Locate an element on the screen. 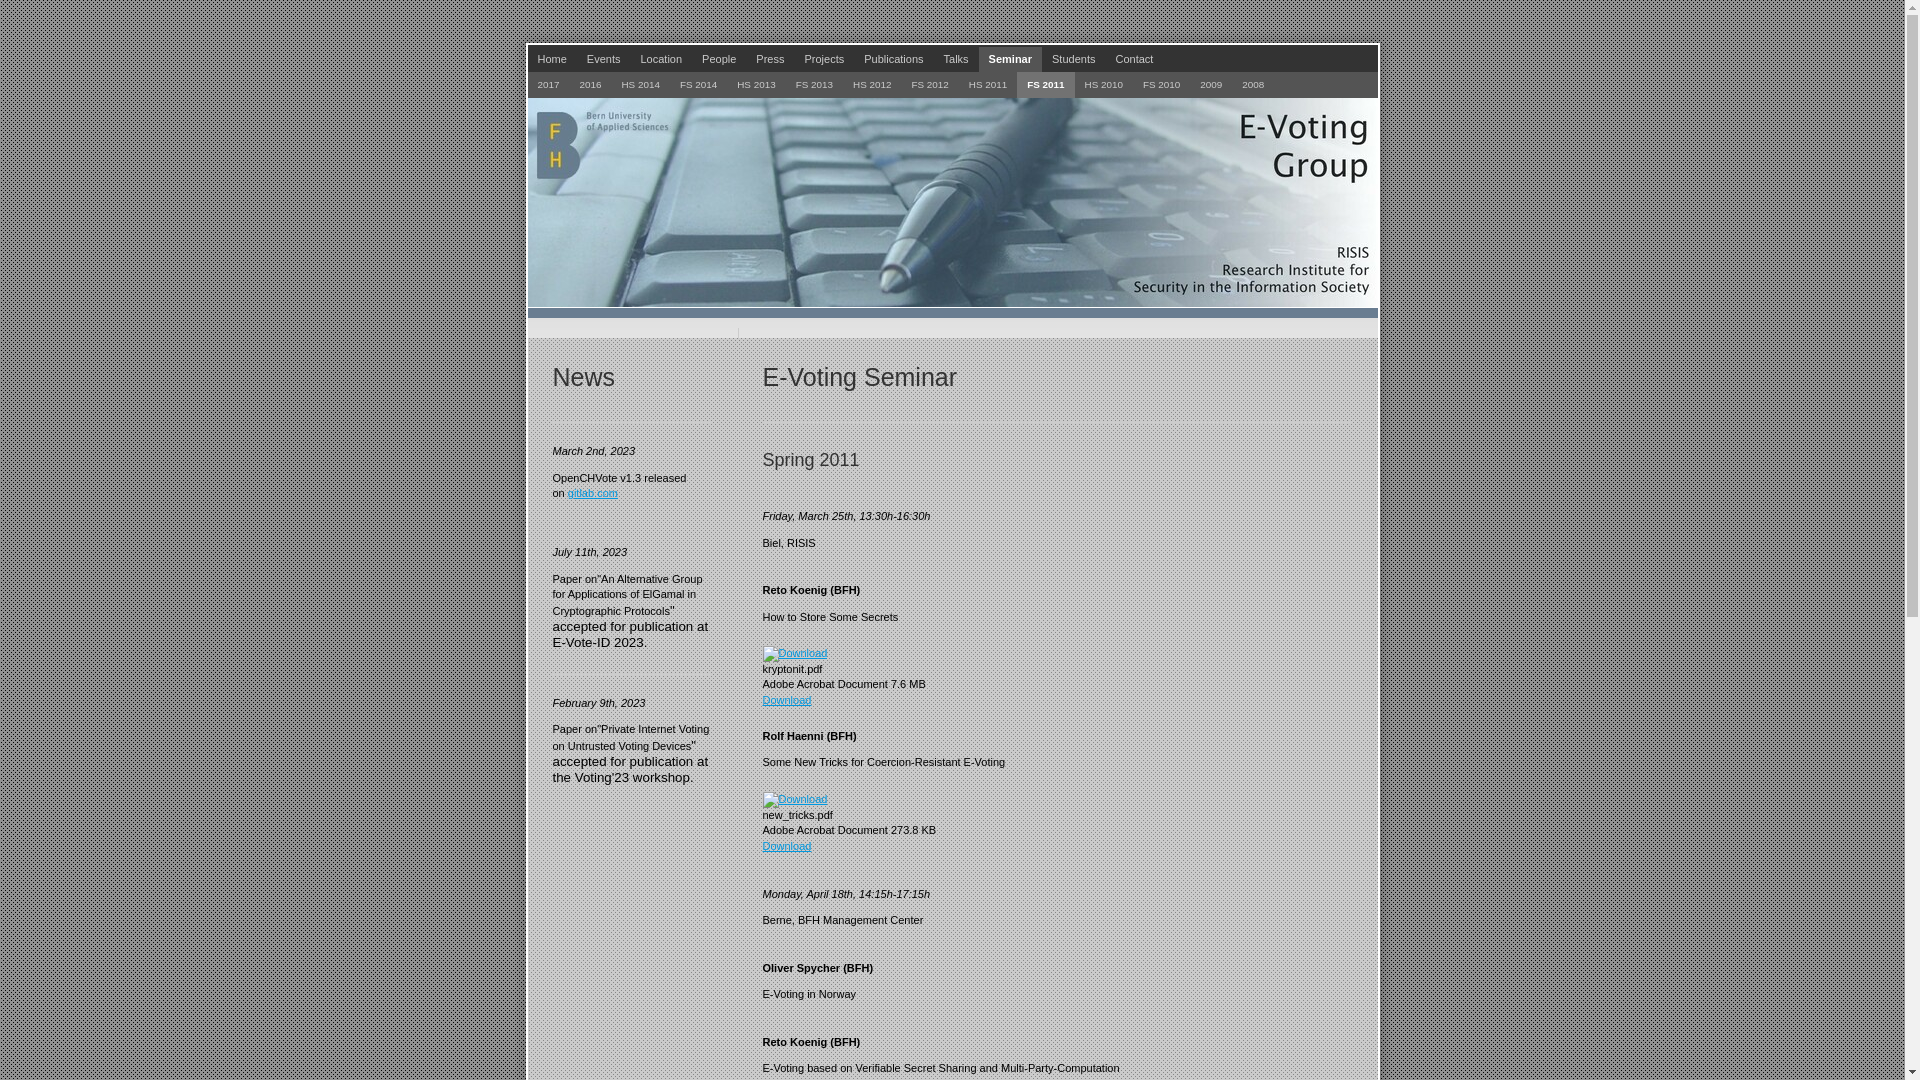 The image size is (1920, 1080). FS 2013 is located at coordinates (814, 84).